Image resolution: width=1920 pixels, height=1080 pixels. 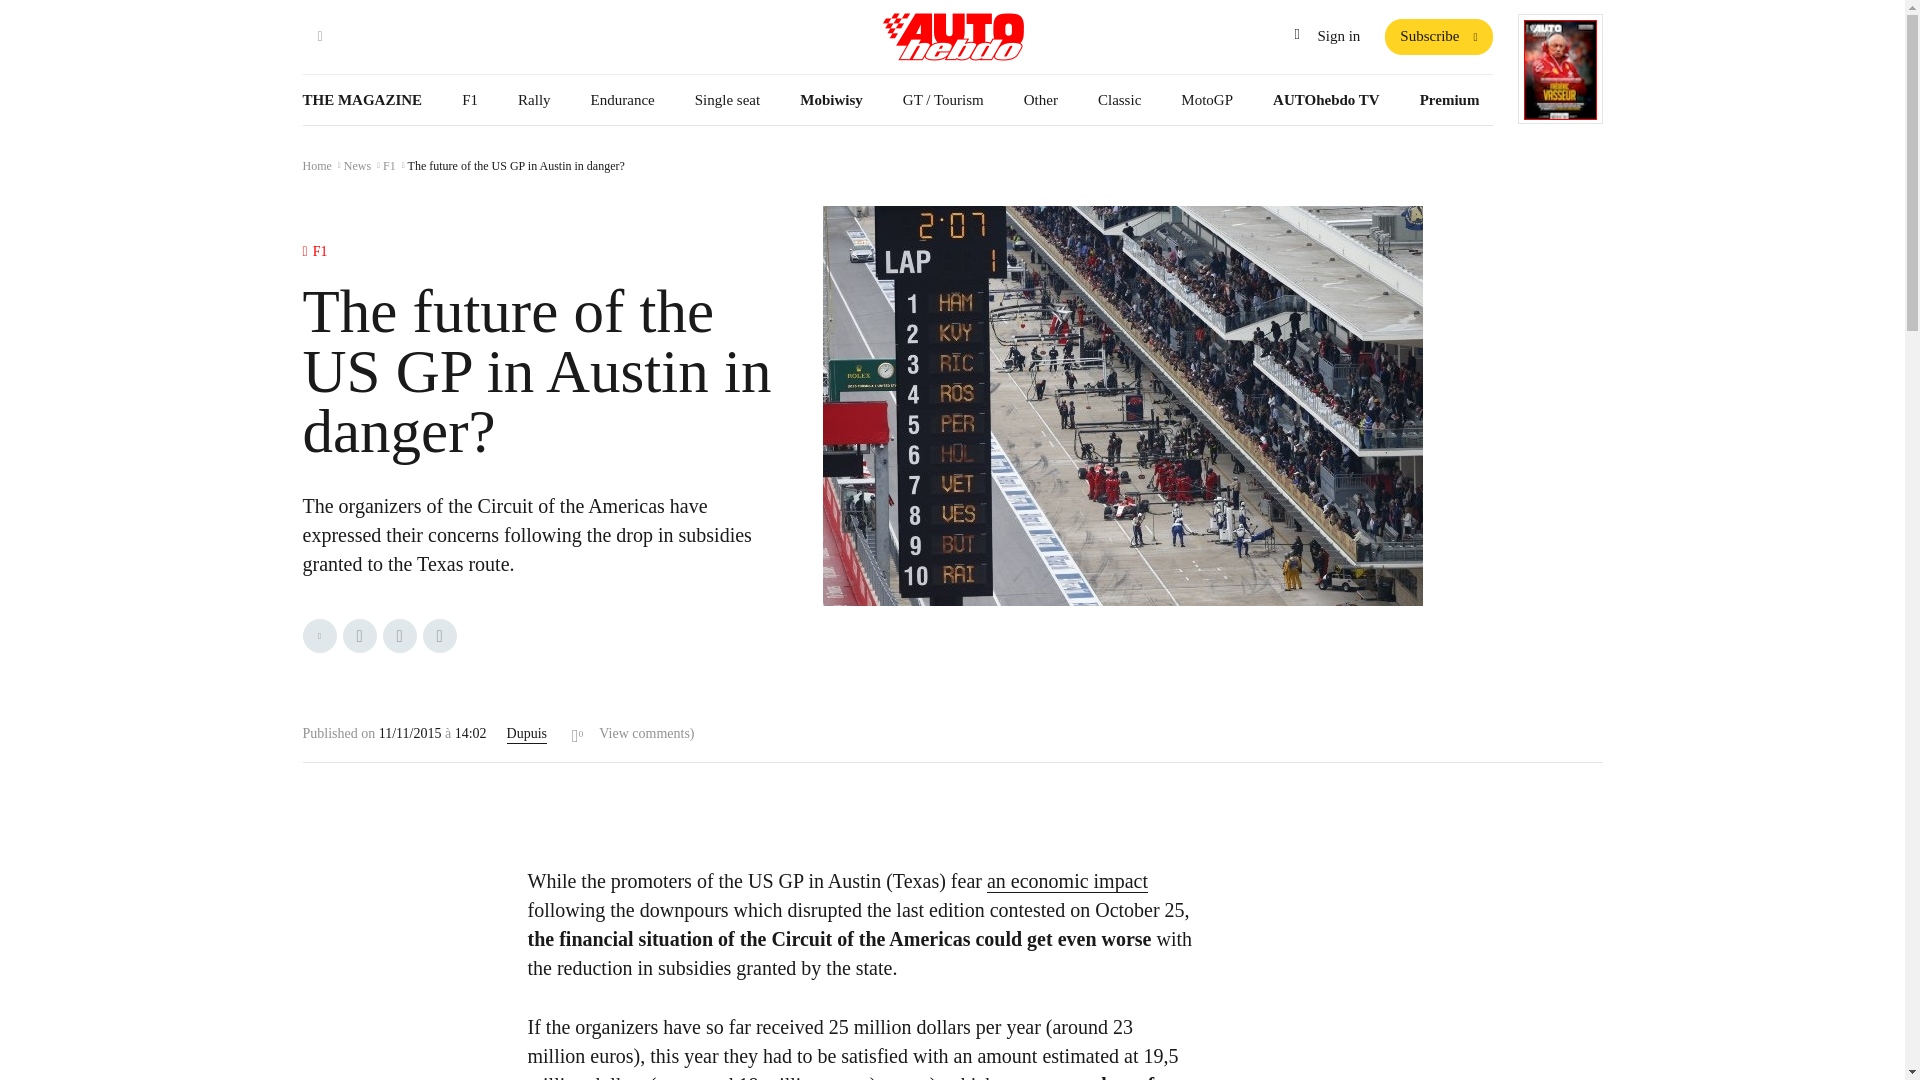 I want to click on Go to News., so click(x=362, y=167).